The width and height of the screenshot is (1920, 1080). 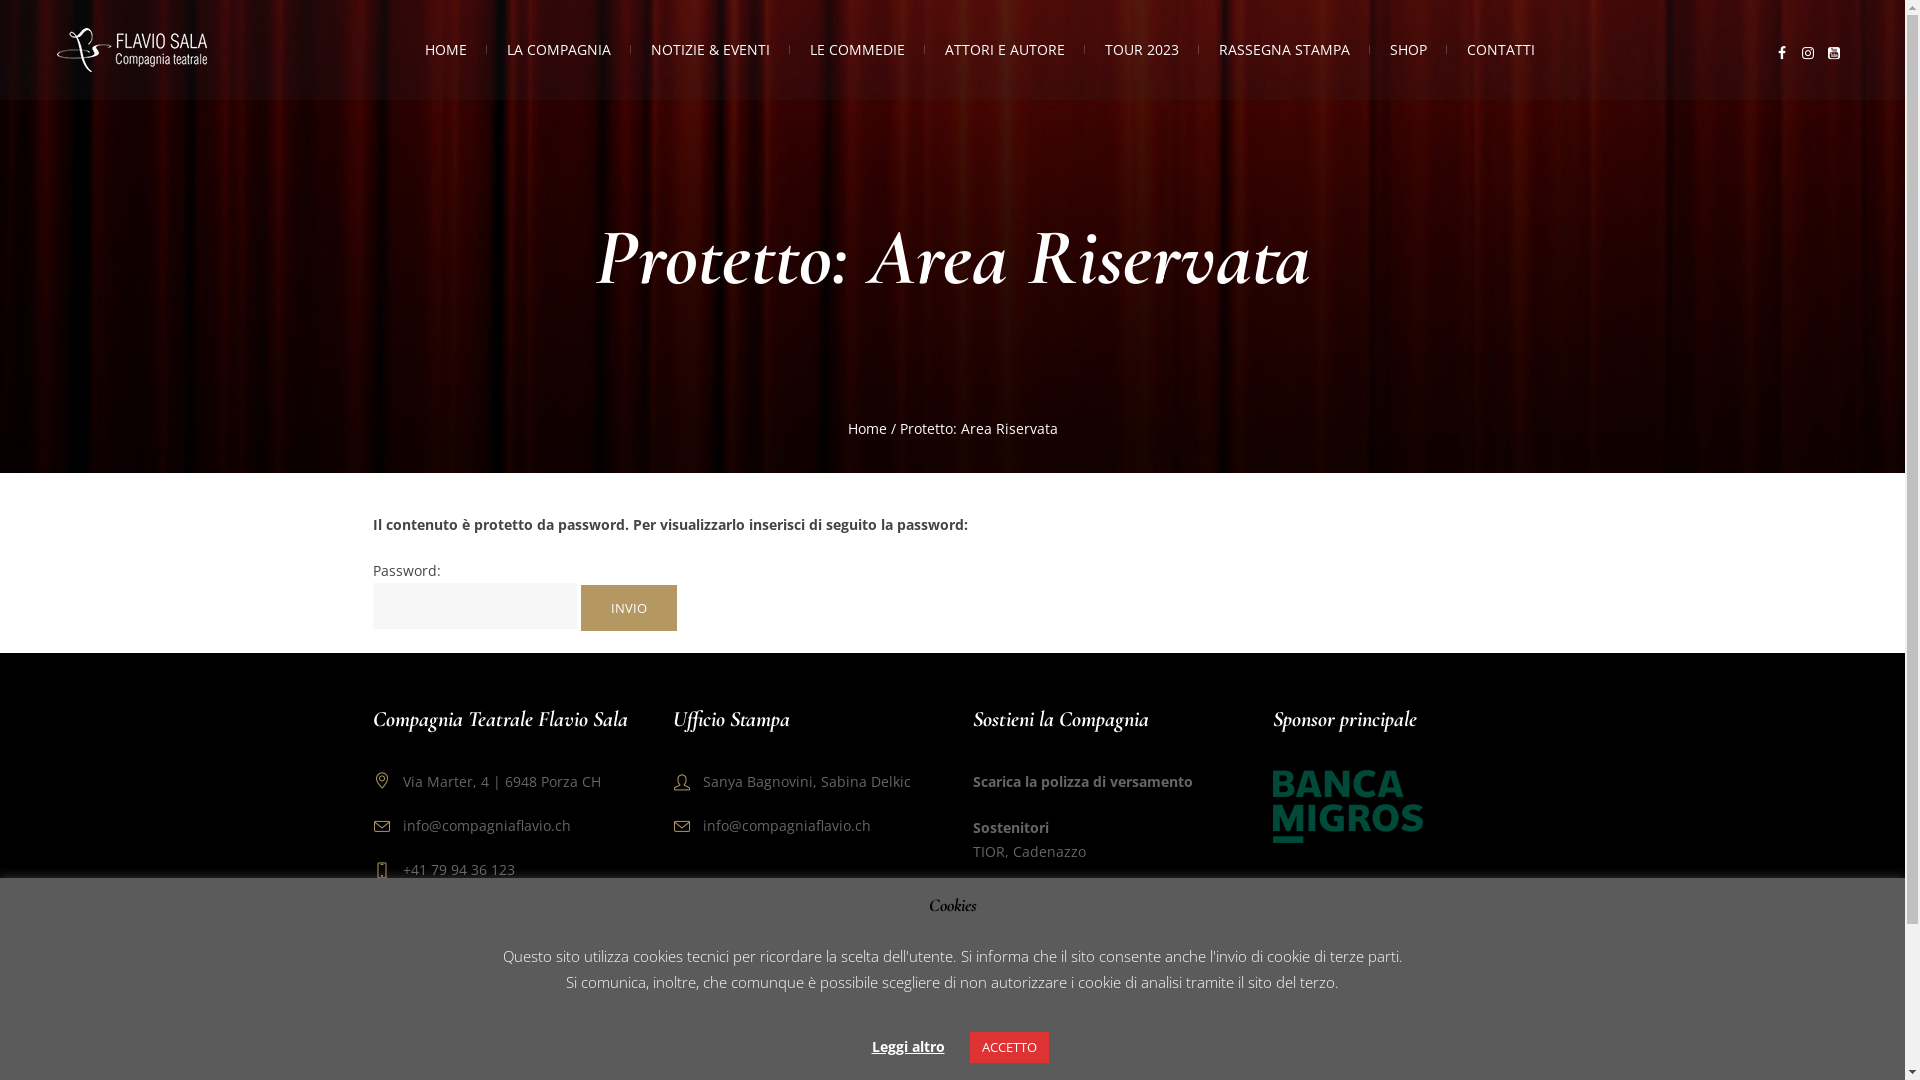 What do you see at coordinates (787, 826) in the screenshot?
I see `info@compagniaflavio.ch` at bounding box center [787, 826].